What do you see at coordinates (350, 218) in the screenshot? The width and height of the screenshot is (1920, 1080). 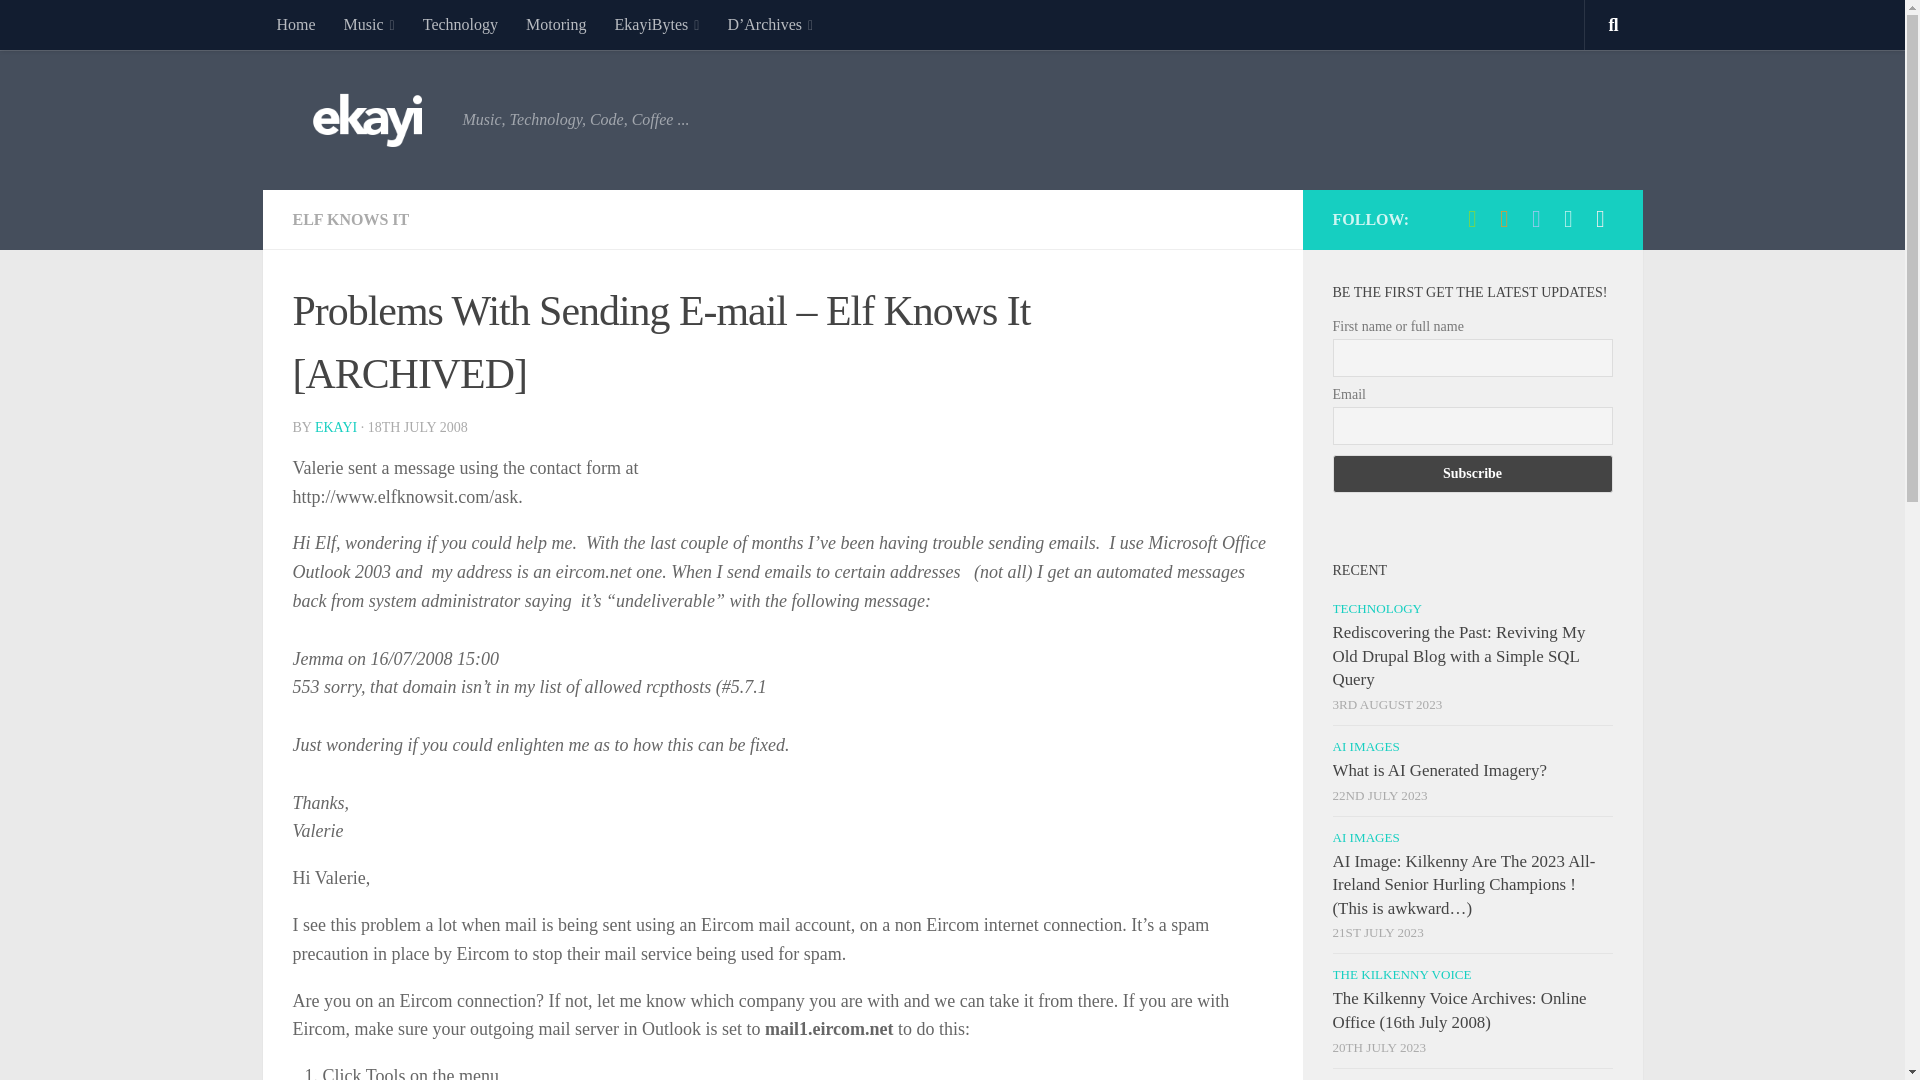 I see `ELF KNOWS IT` at bounding box center [350, 218].